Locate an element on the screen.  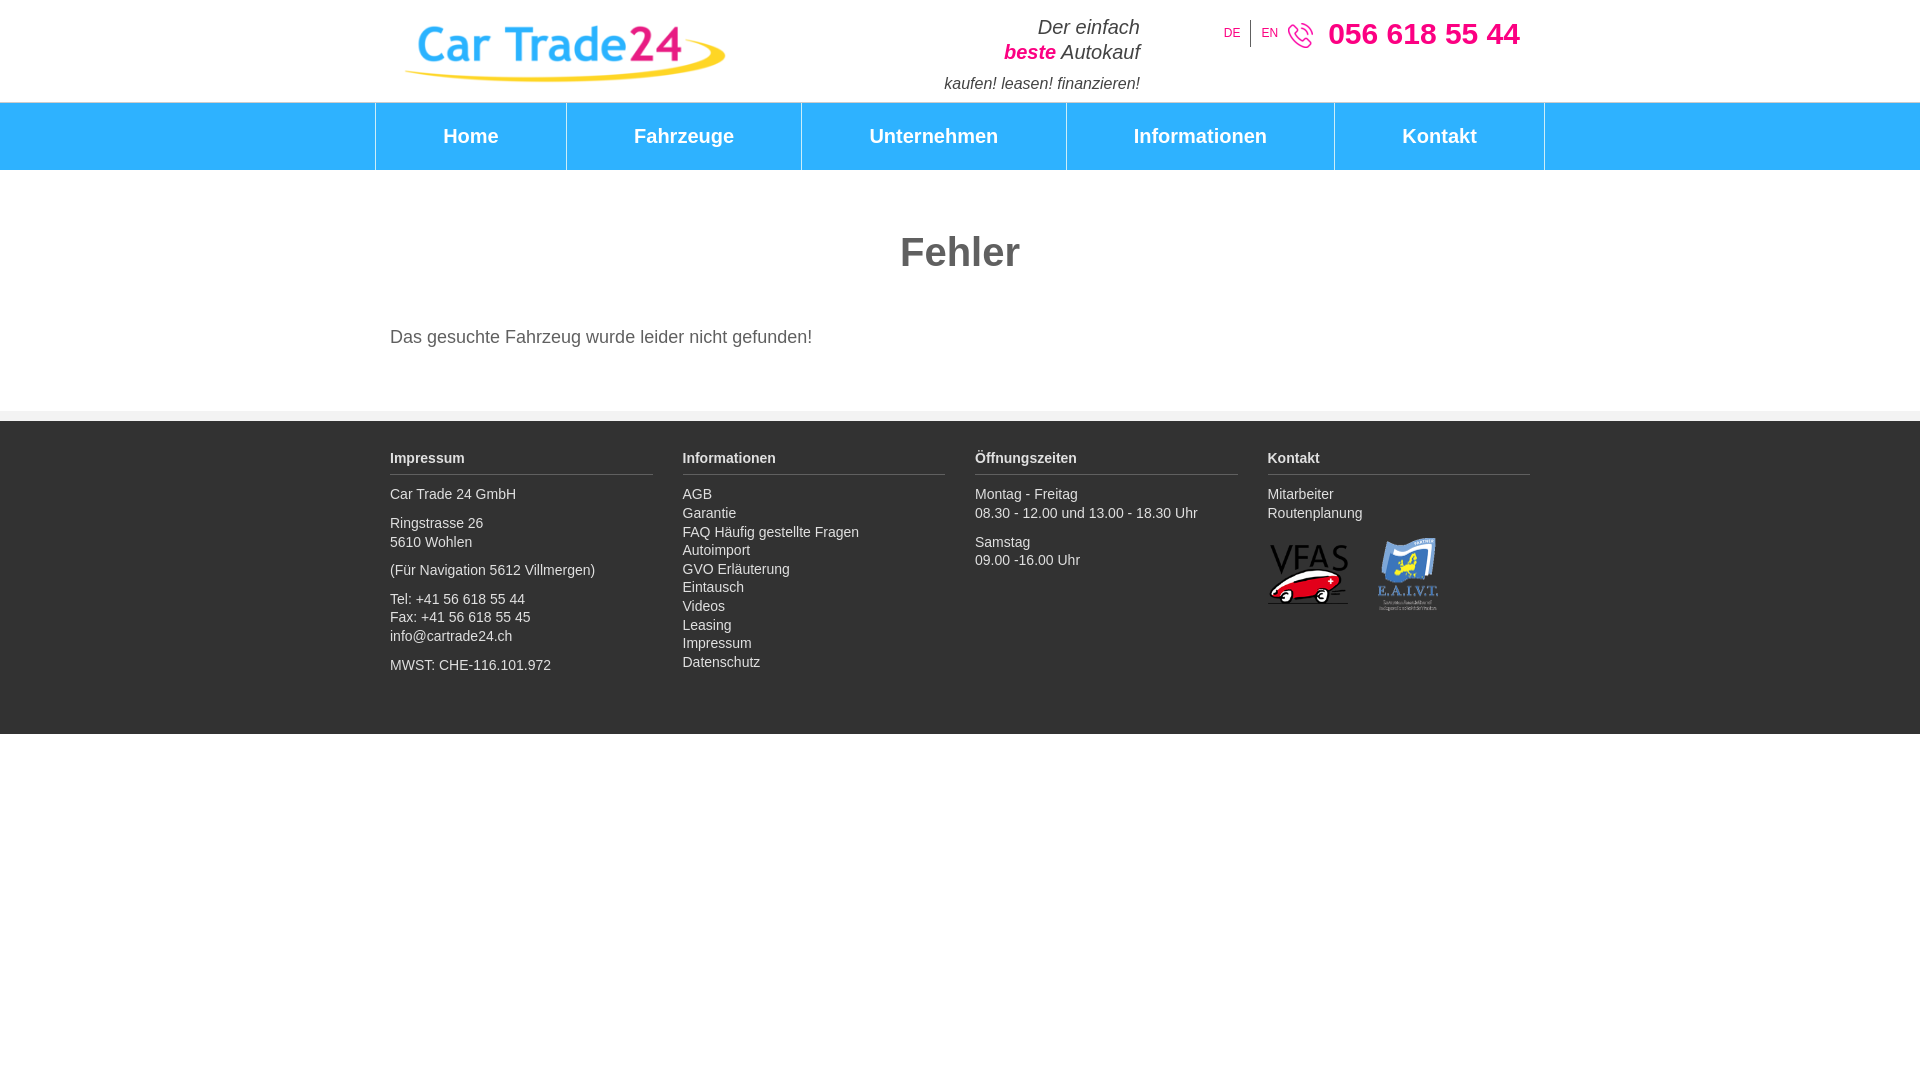
Eintausch is located at coordinates (814, 588).